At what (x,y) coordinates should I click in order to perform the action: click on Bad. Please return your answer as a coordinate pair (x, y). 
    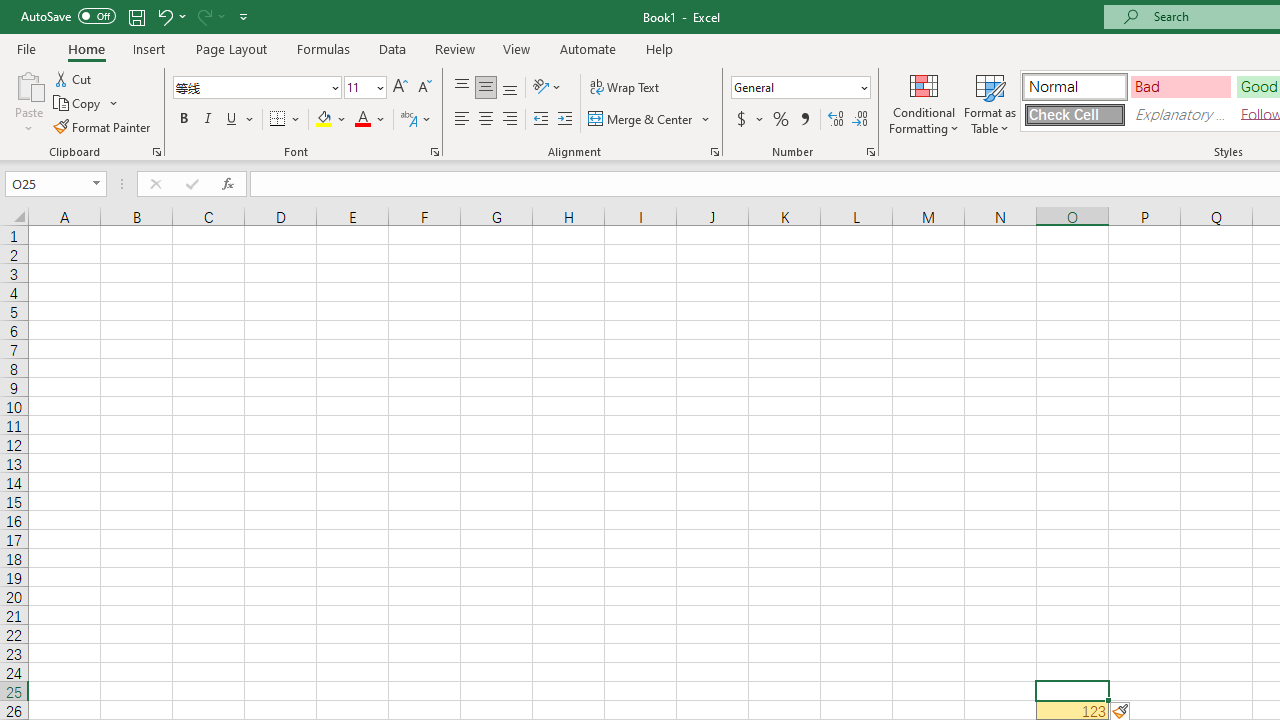
    Looking at the image, I should click on (1180, 86).